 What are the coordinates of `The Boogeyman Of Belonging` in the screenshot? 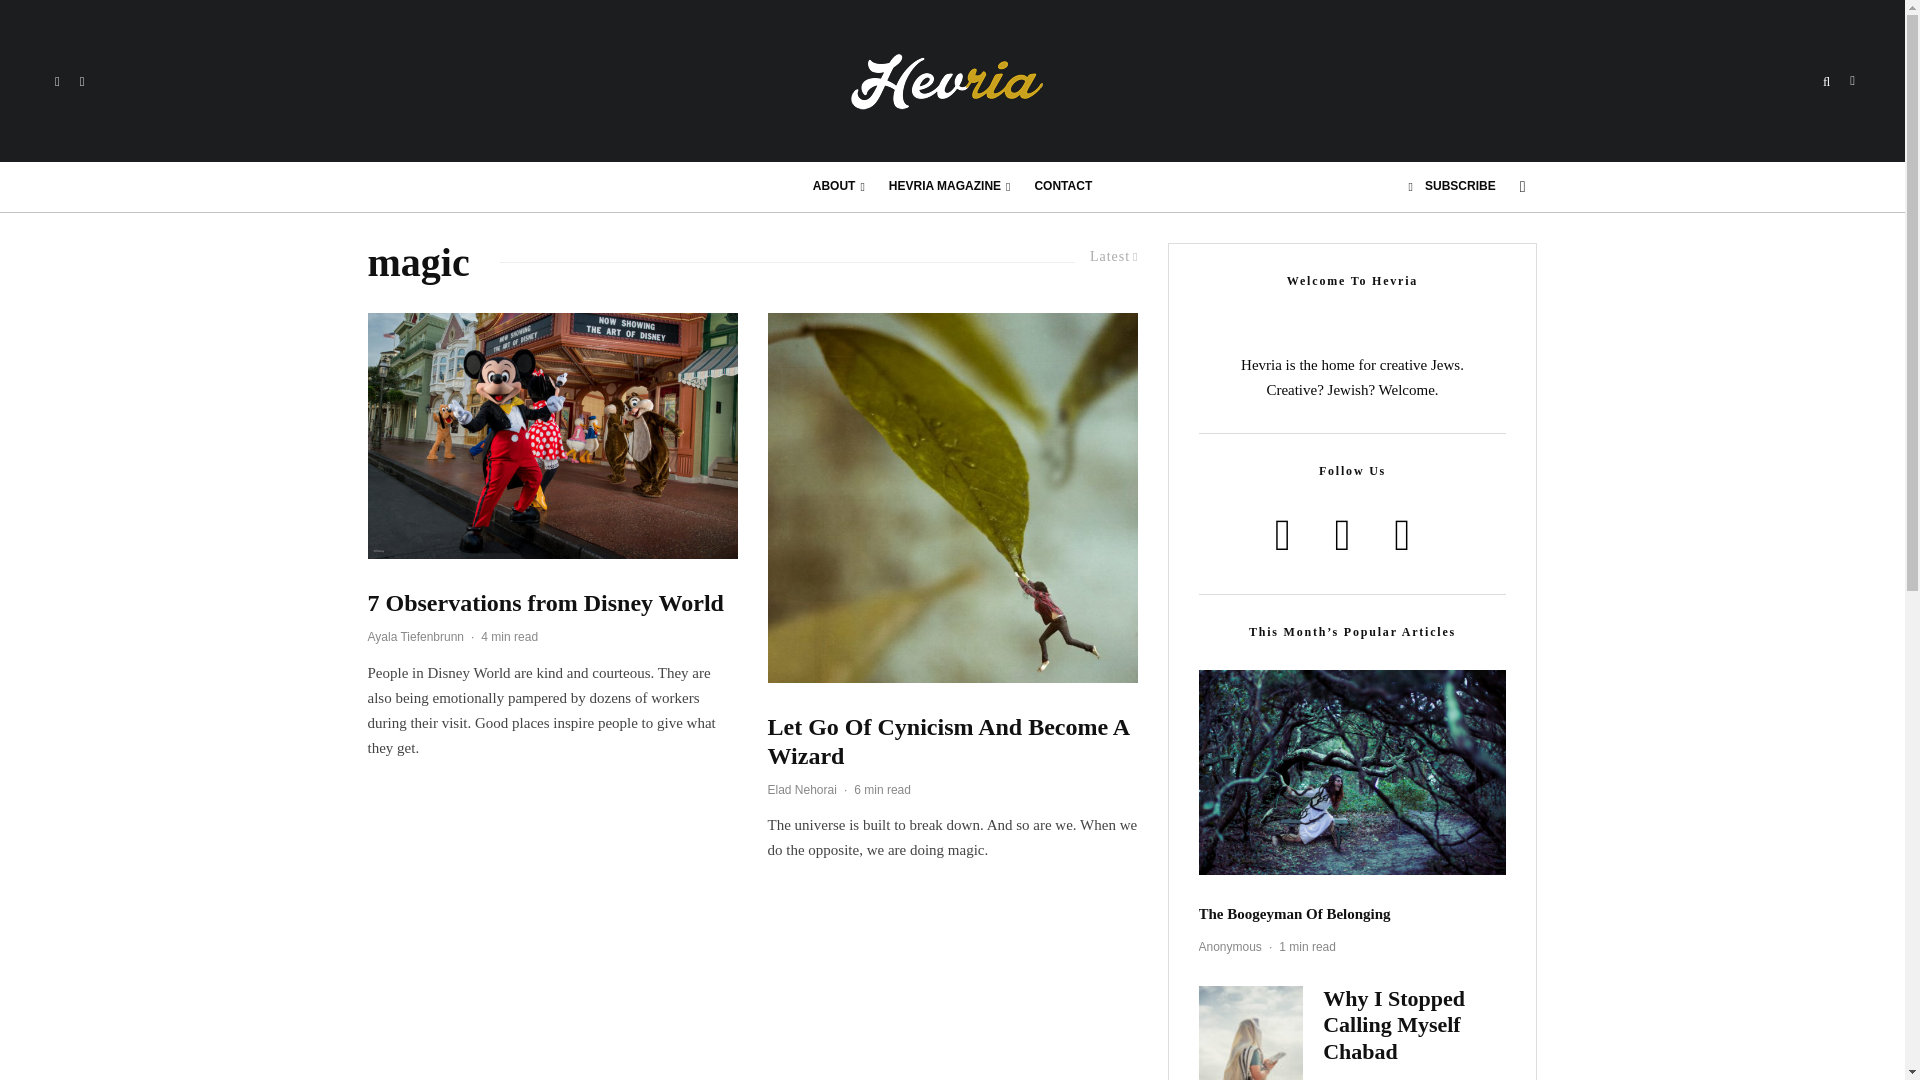 It's located at (1294, 914).